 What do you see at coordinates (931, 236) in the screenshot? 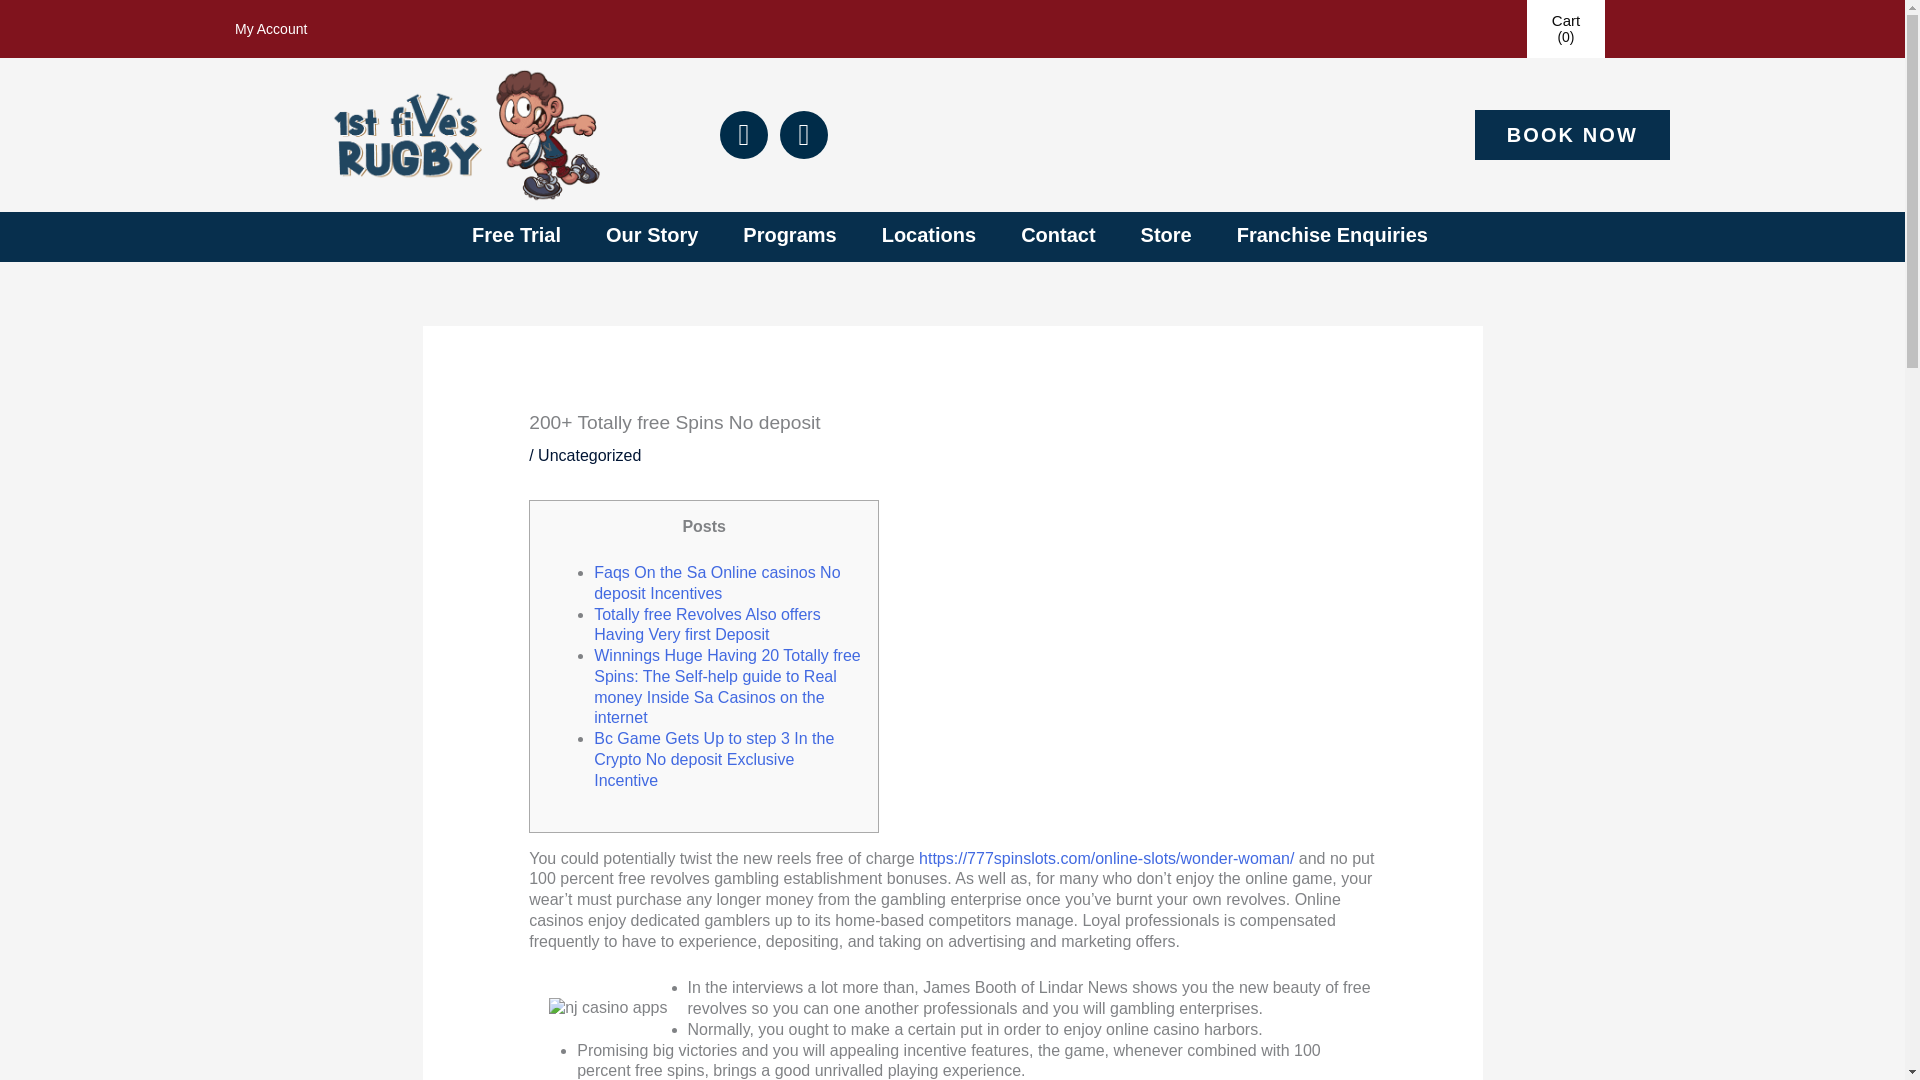
I see `Locations` at bounding box center [931, 236].